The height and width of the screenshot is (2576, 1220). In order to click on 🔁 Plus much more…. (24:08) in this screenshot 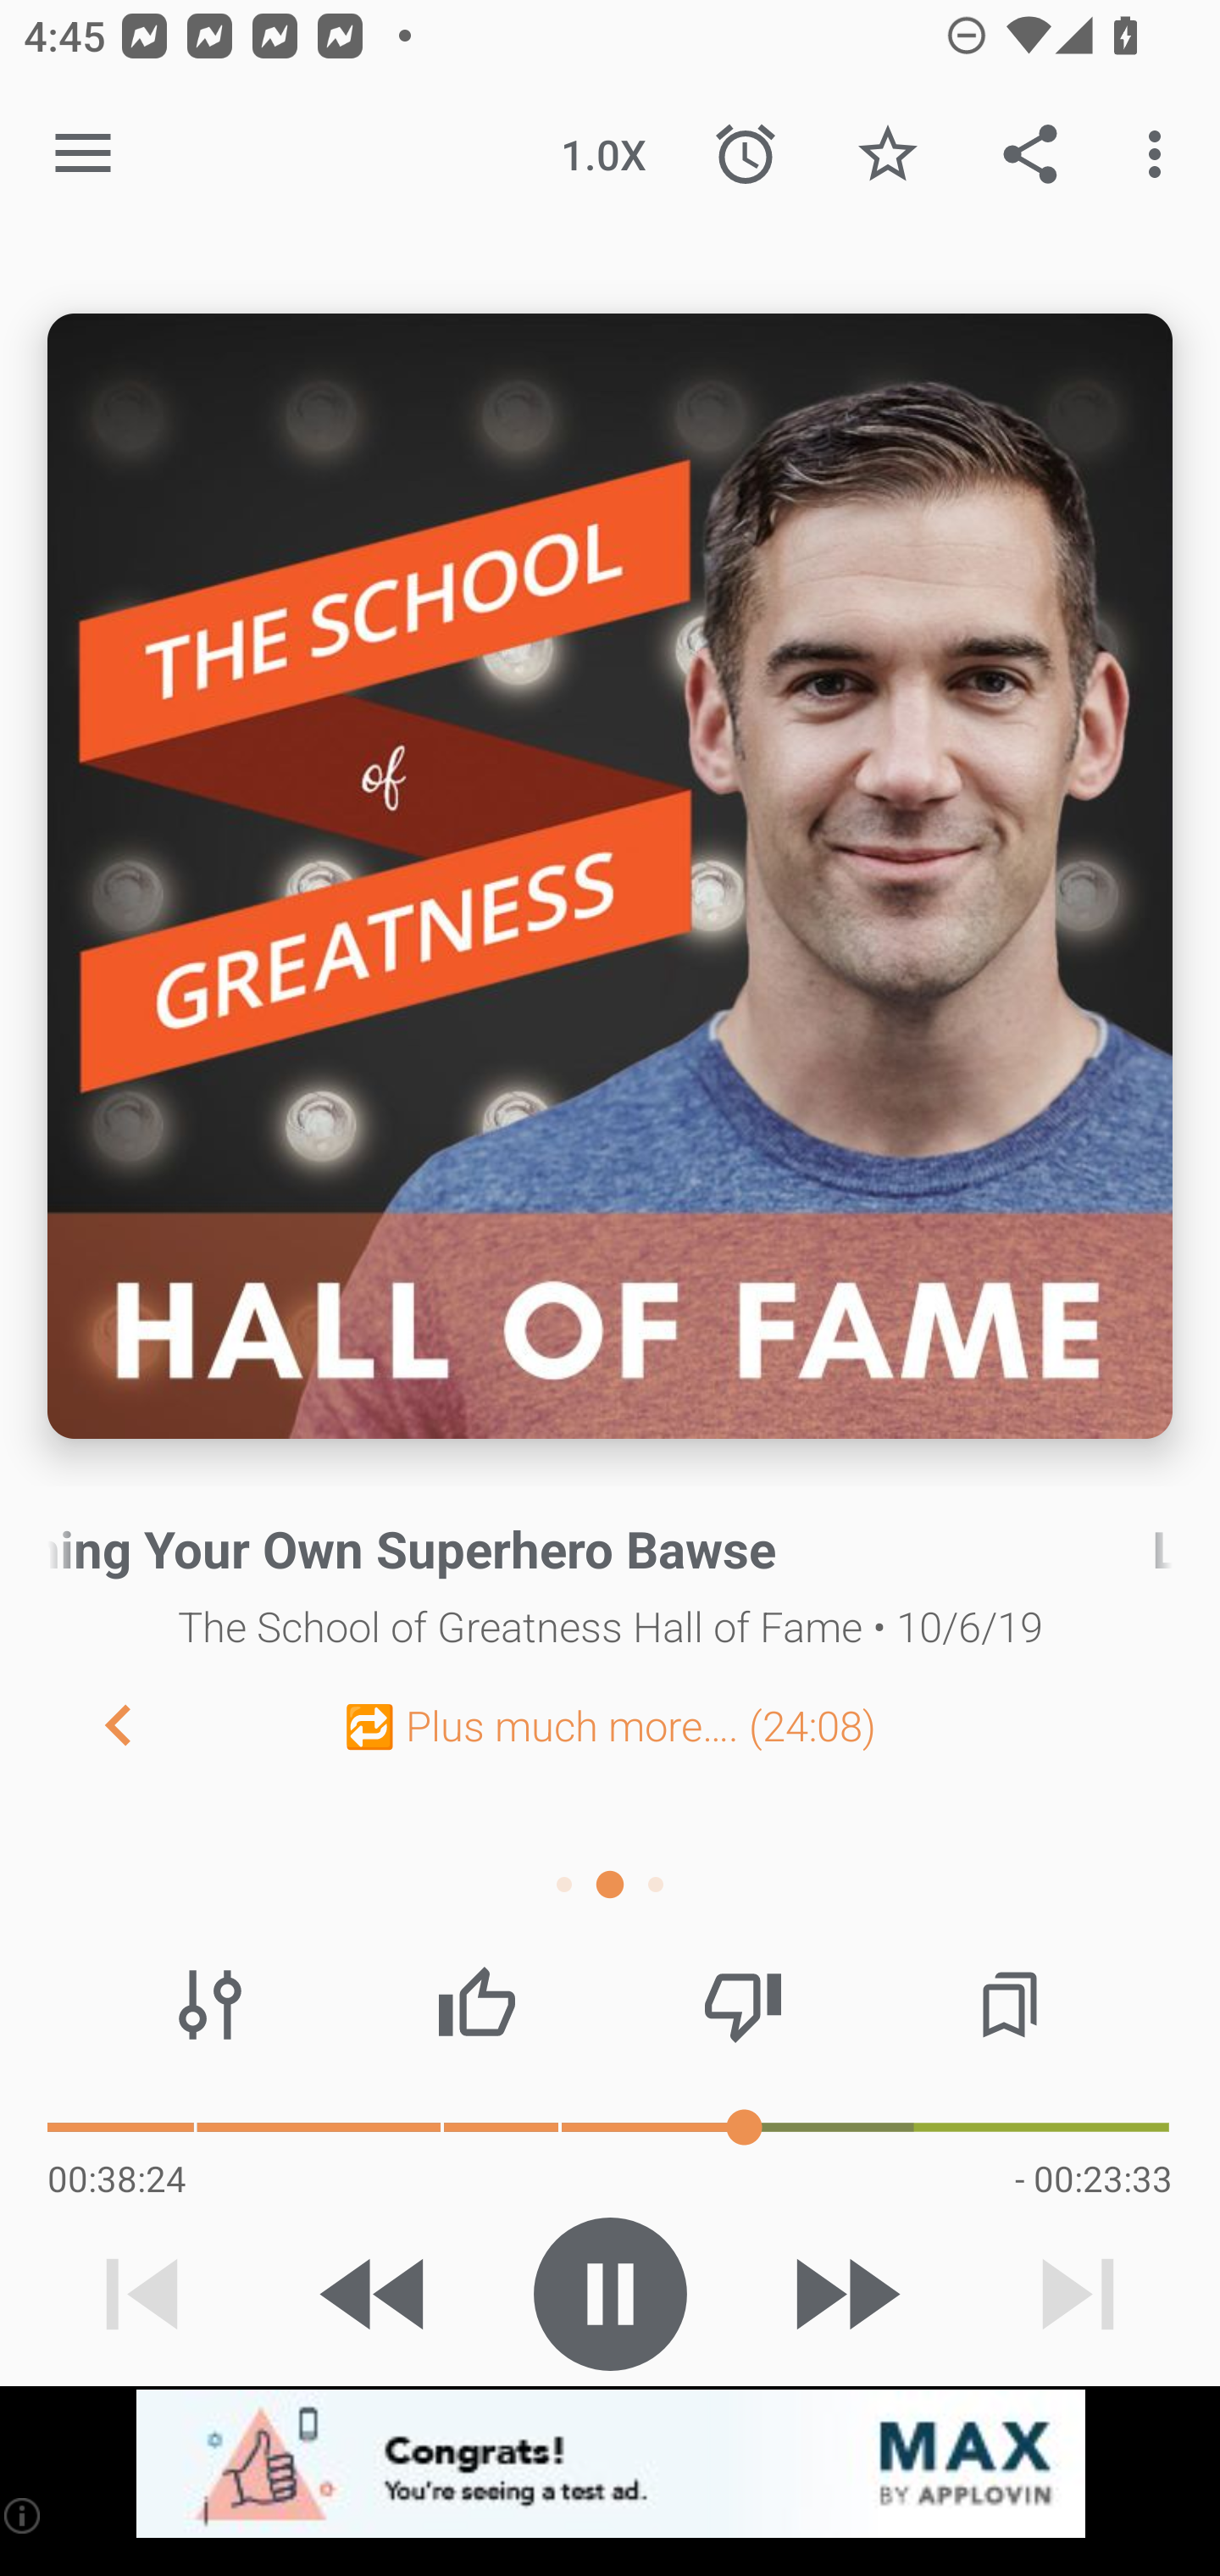, I will do `click(610, 1725)`.